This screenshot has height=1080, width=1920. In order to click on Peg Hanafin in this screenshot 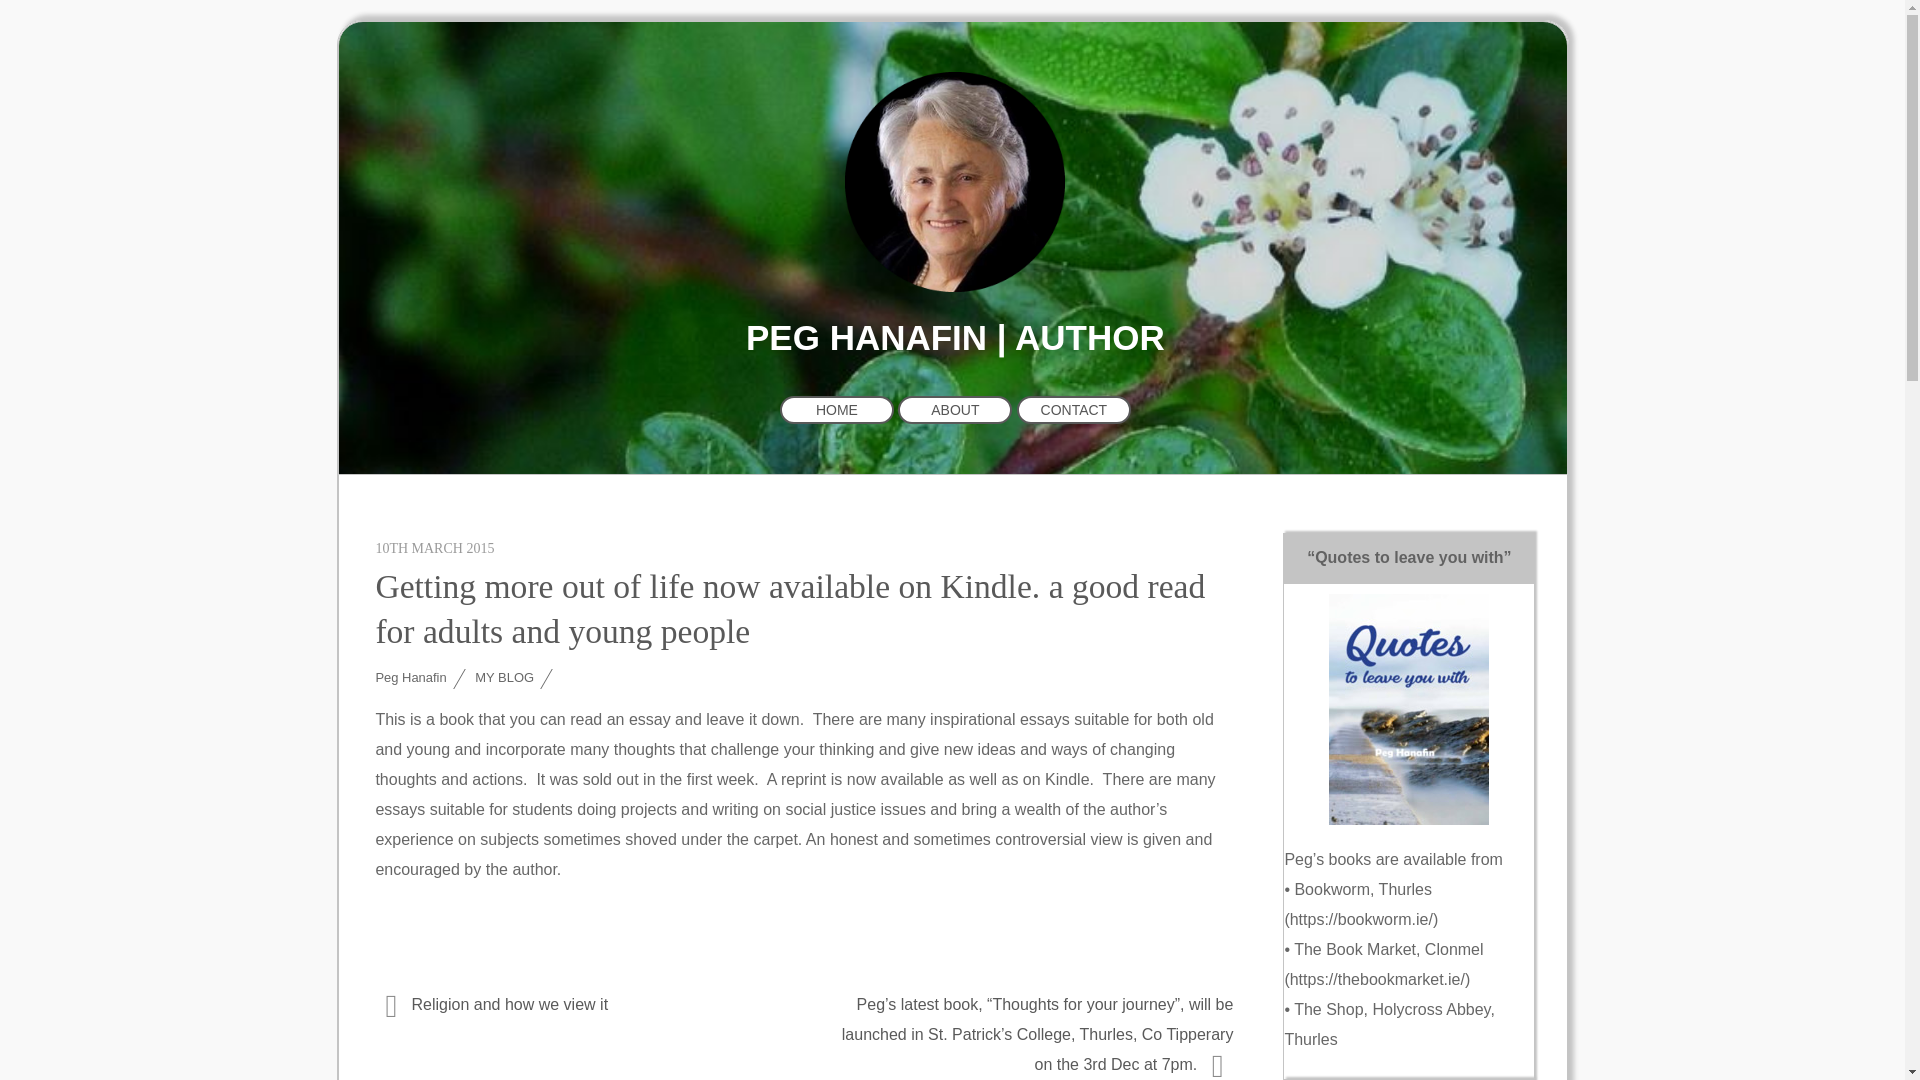, I will do `click(410, 676)`.